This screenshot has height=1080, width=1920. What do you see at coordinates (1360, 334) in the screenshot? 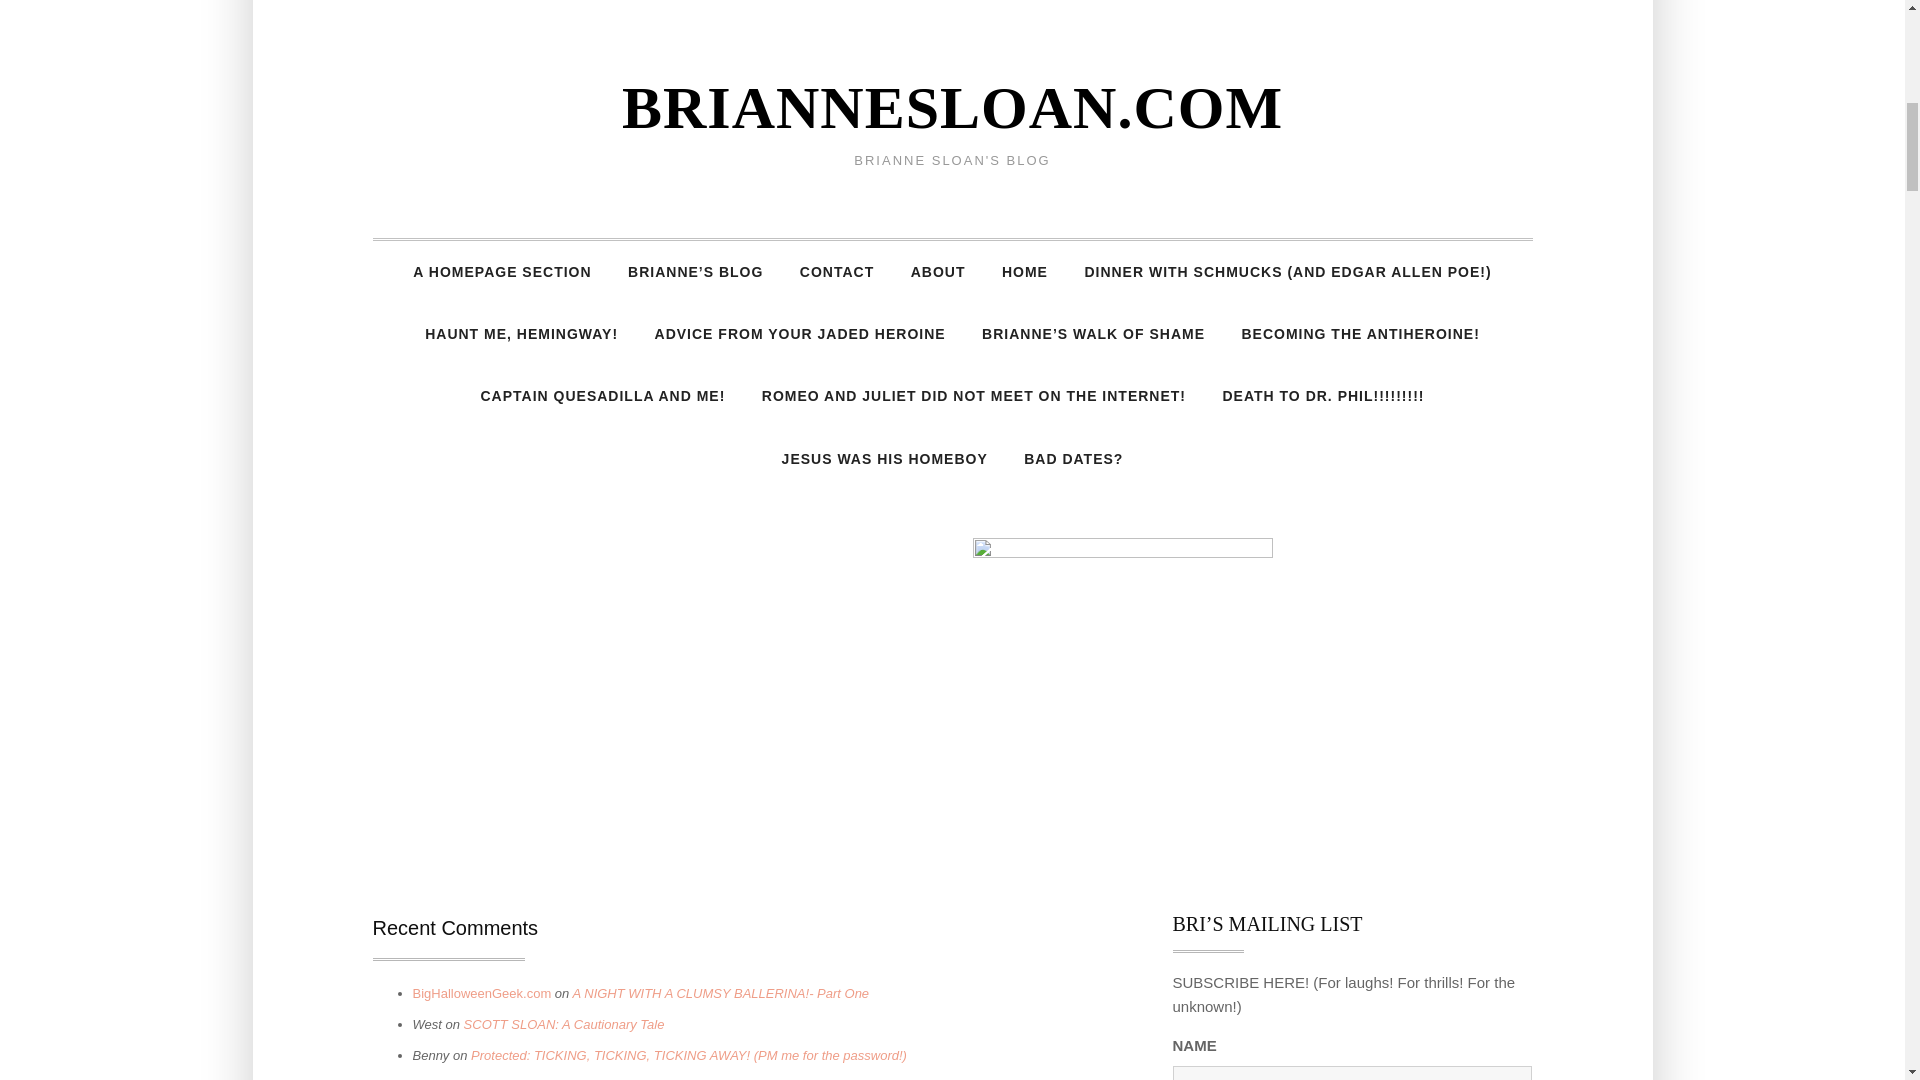
I see `BECOMING THE ANTIHEROINE!` at bounding box center [1360, 334].